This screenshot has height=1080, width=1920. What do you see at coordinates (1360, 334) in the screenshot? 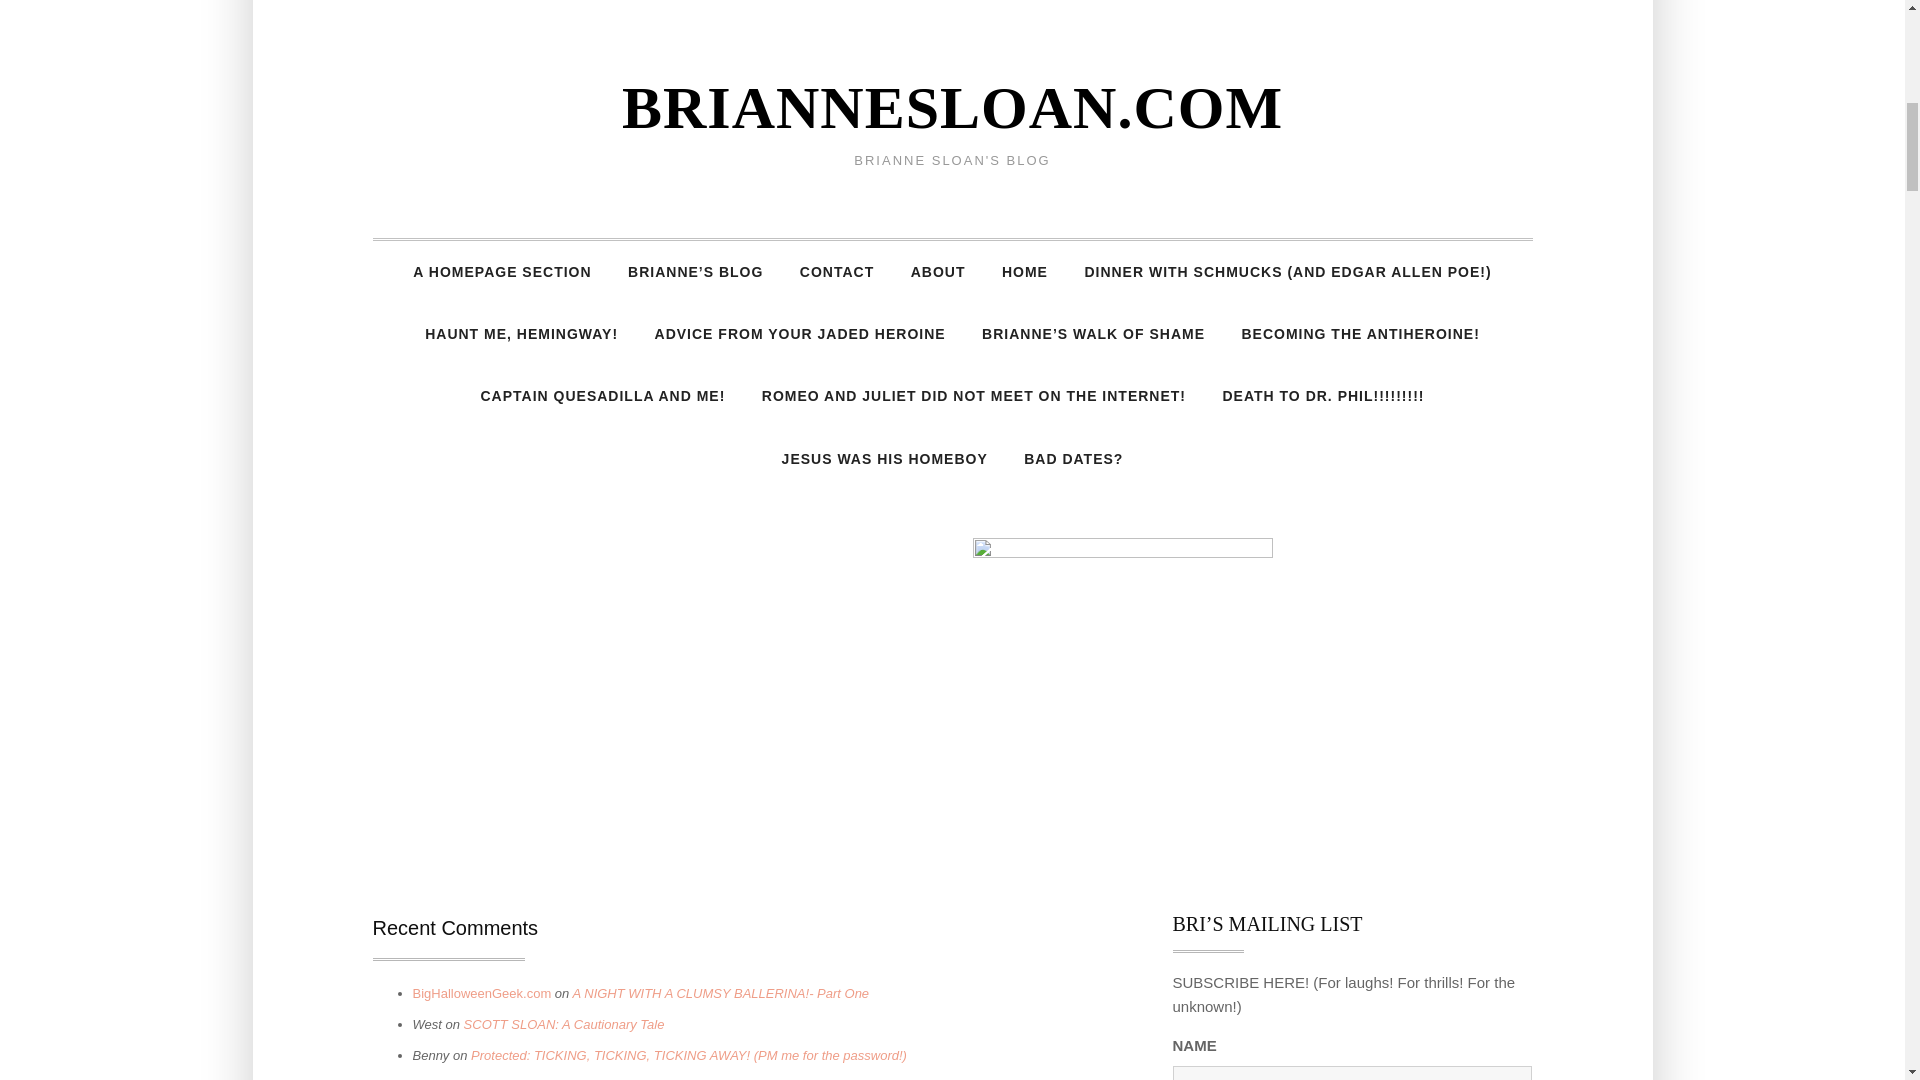
I see `BECOMING THE ANTIHEROINE!` at bounding box center [1360, 334].